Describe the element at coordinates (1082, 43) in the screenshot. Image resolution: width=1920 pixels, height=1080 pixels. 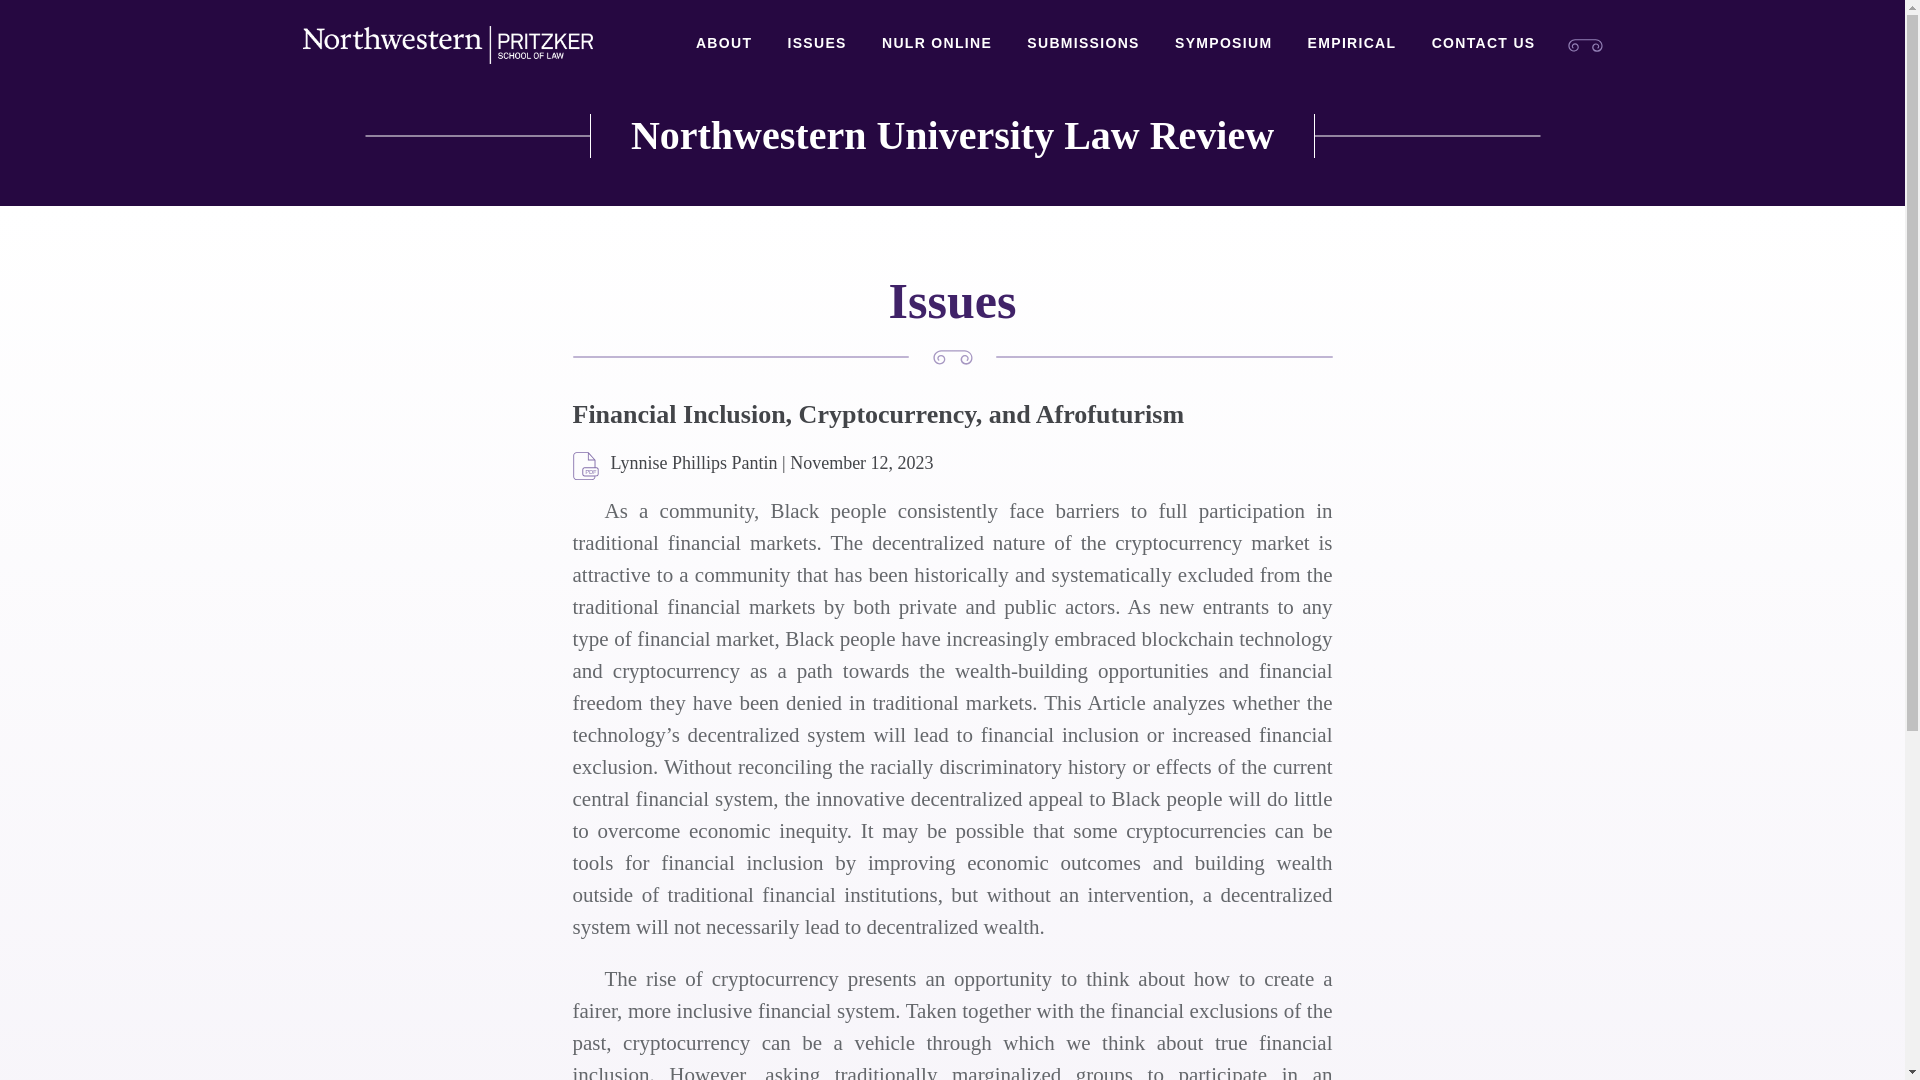
I see `SUBMISSIONS` at that location.